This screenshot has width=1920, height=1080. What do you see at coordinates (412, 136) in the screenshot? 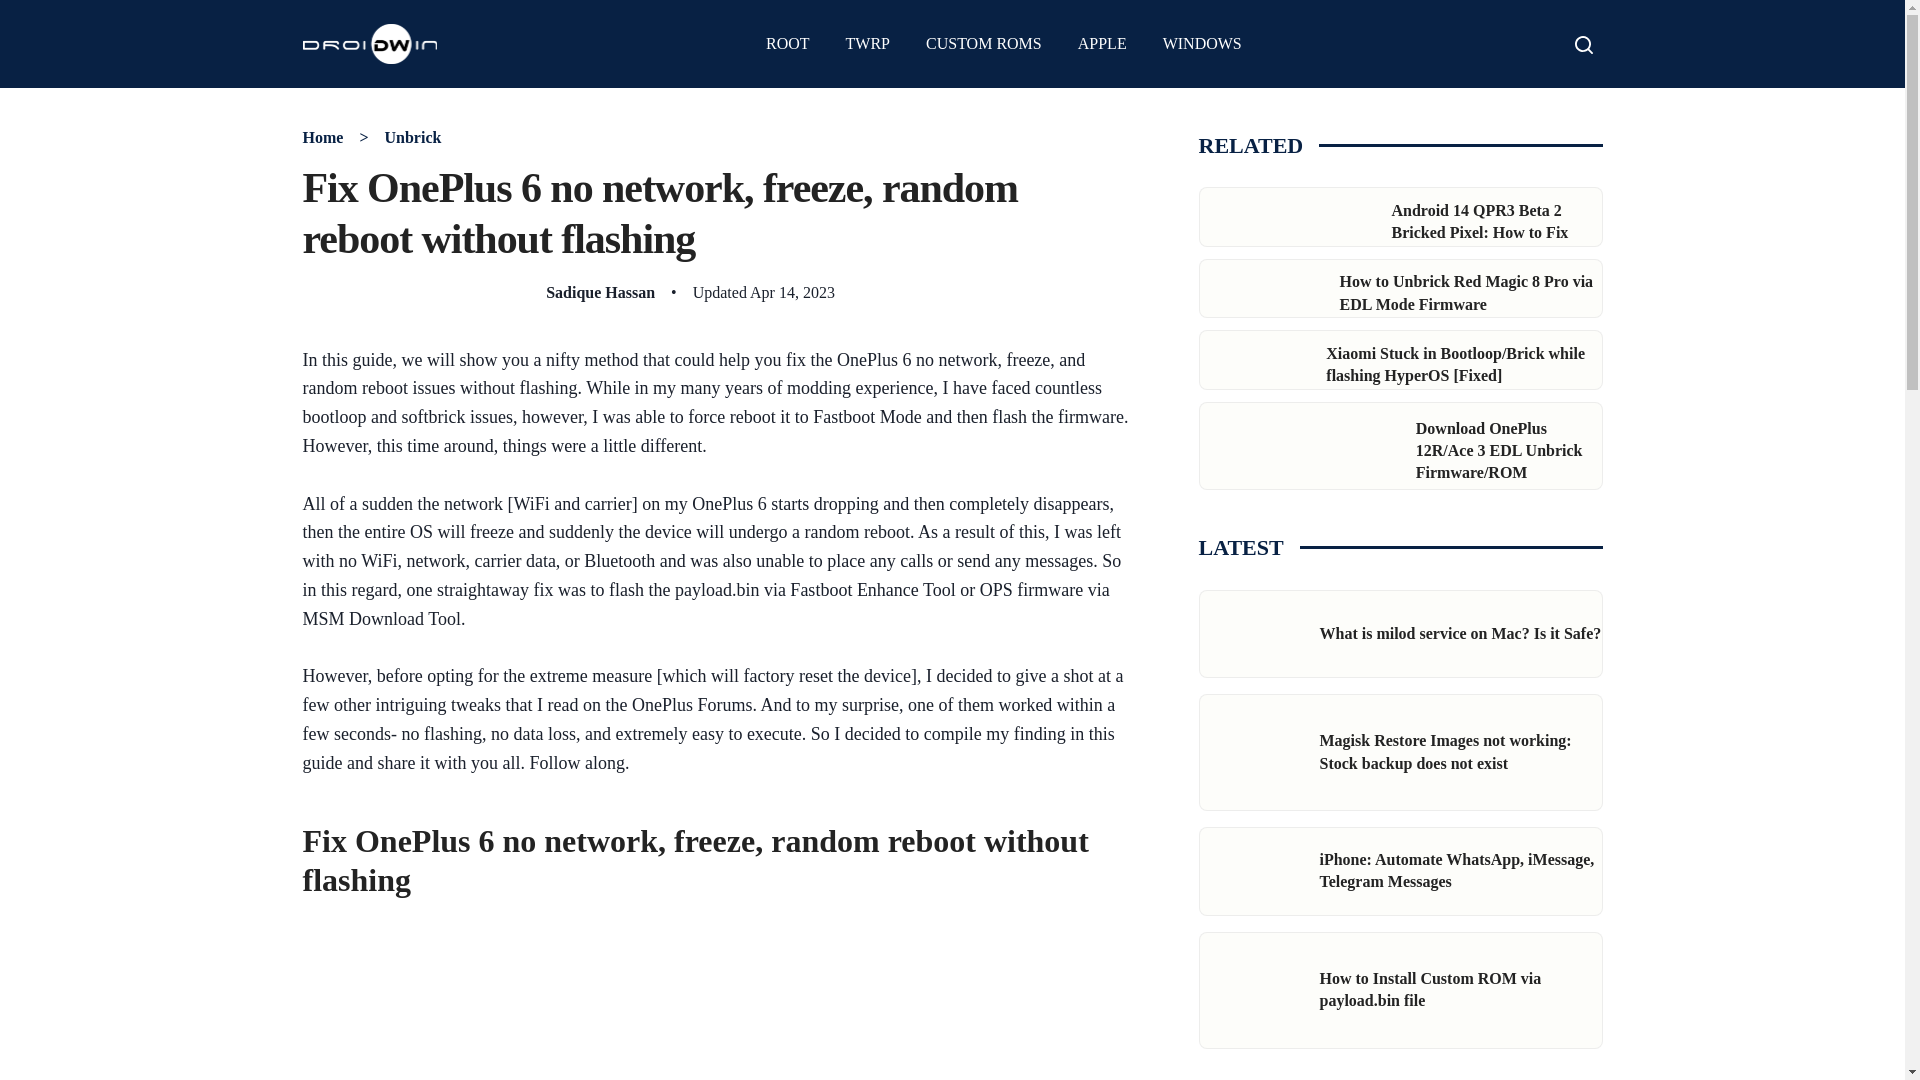
I see `Unbrick` at bounding box center [412, 136].